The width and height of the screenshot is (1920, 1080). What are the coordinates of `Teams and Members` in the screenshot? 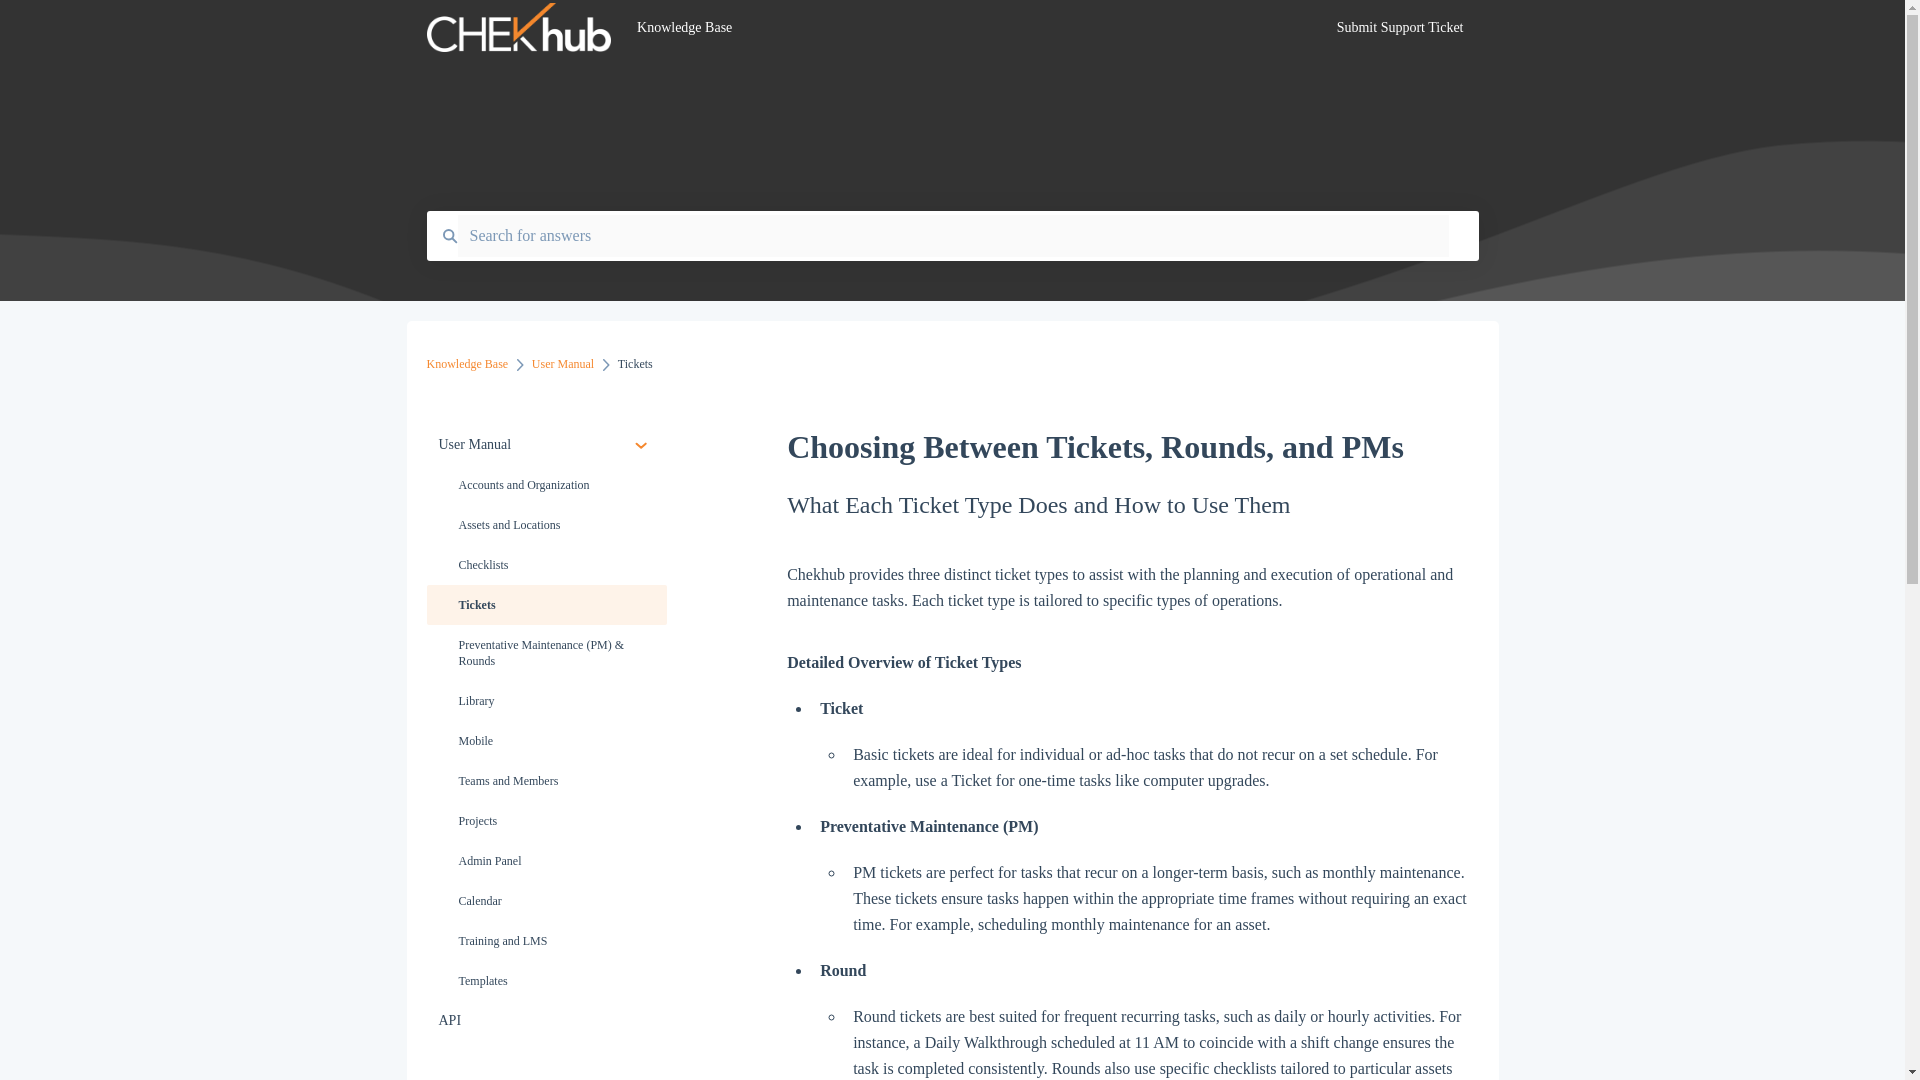 It's located at (546, 781).